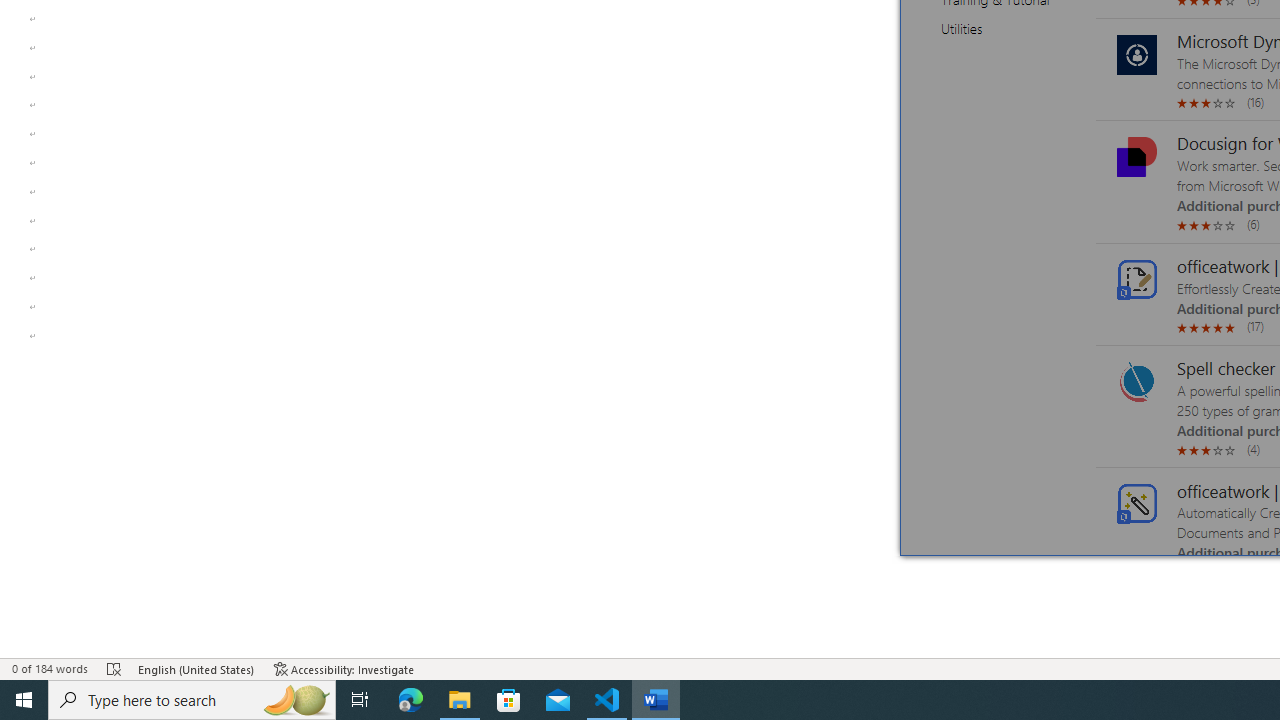  Describe the element at coordinates (50, 668) in the screenshot. I see `Word Count 0 of 184 words` at that location.